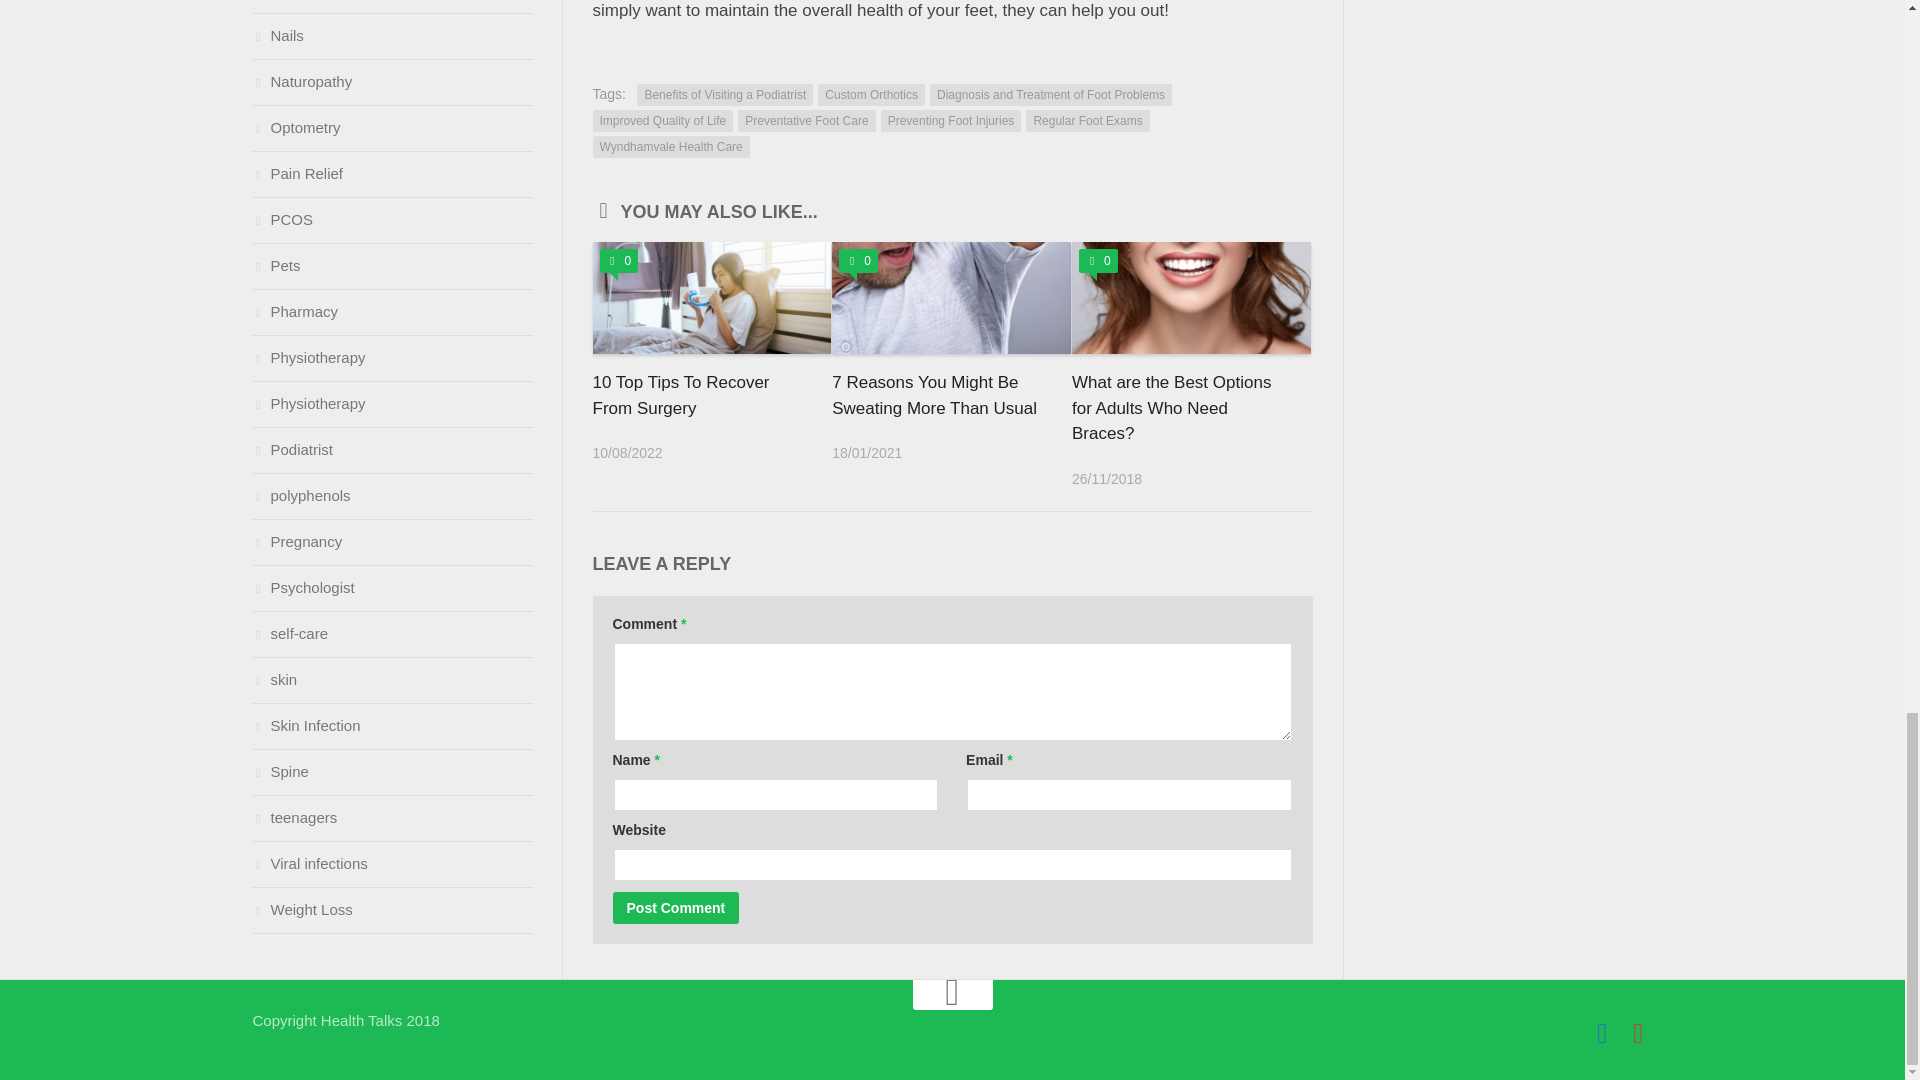 The image size is (1920, 1080). Describe the element at coordinates (676, 908) in the screenshot. I see `Post Comment` at that location.